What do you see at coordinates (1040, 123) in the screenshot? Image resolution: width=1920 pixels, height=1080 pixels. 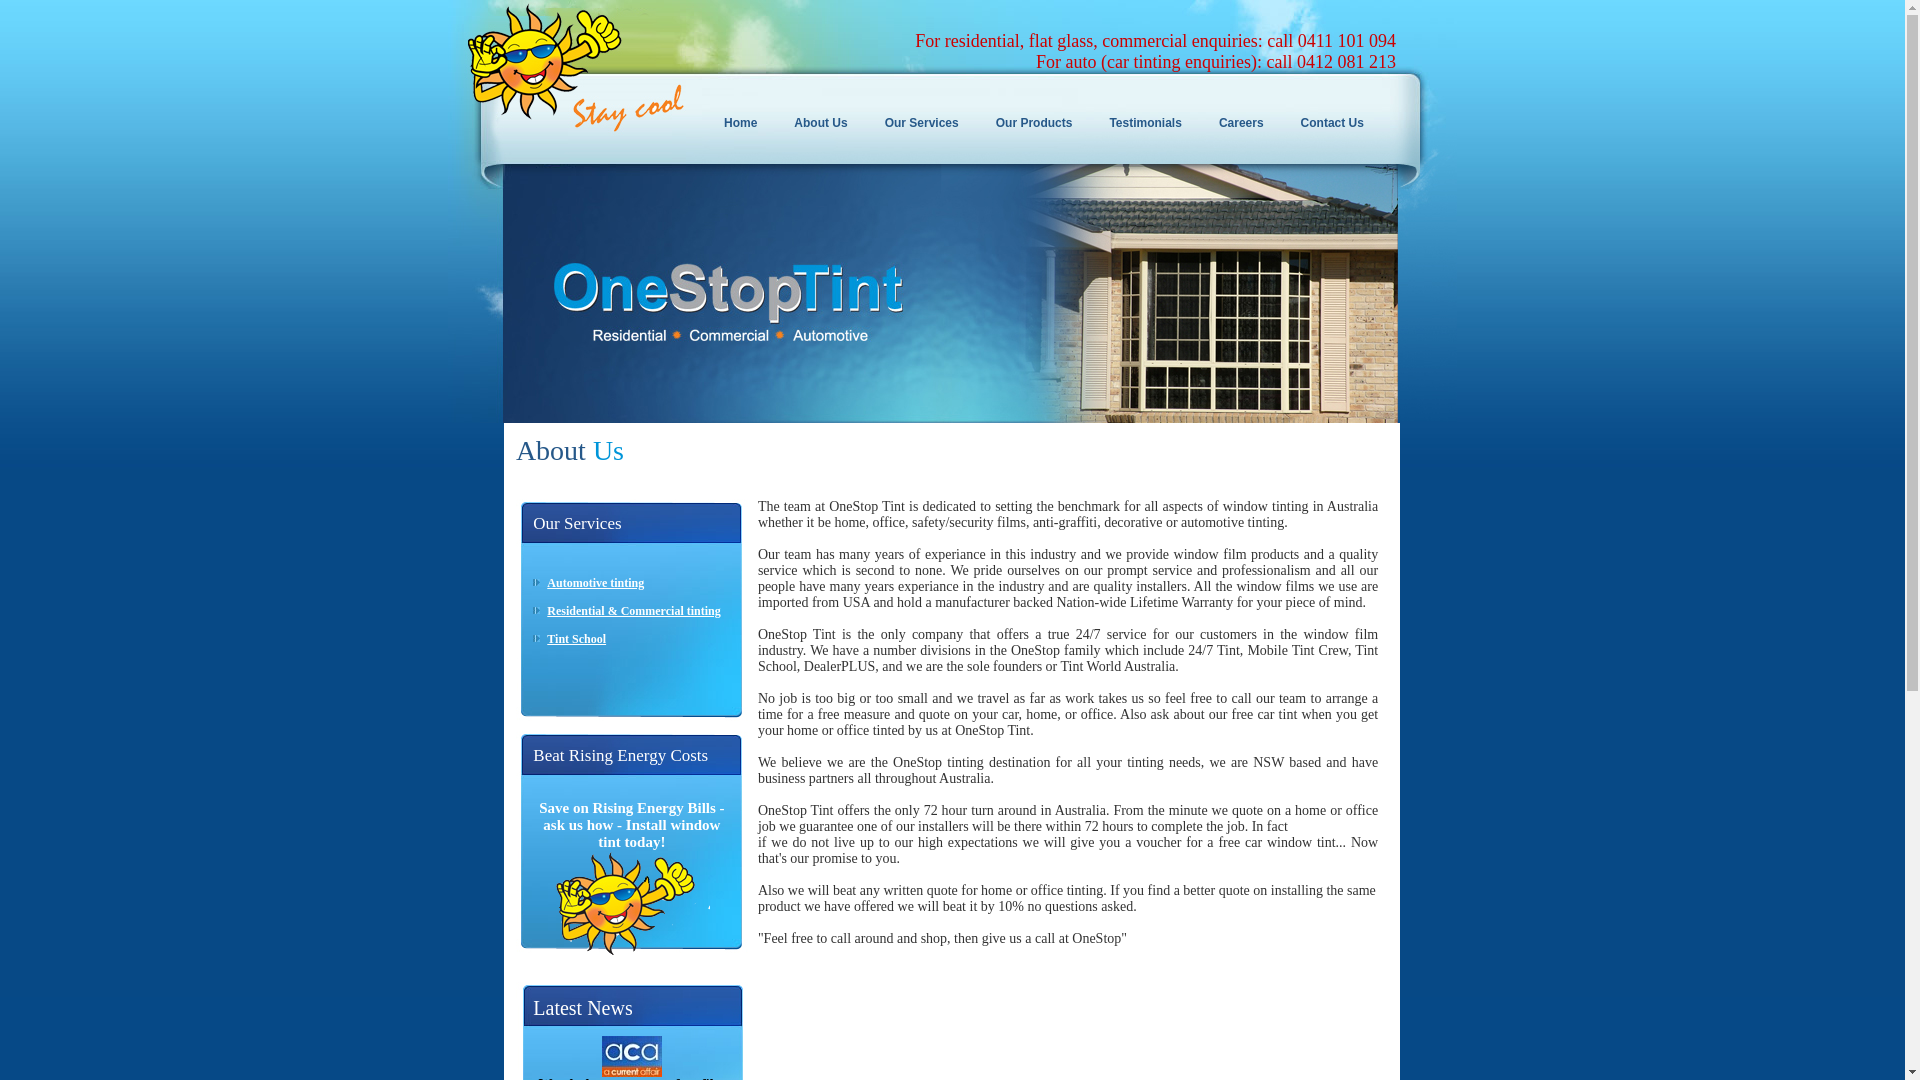 I see `Our Products` at bounding box center [1040, 123].